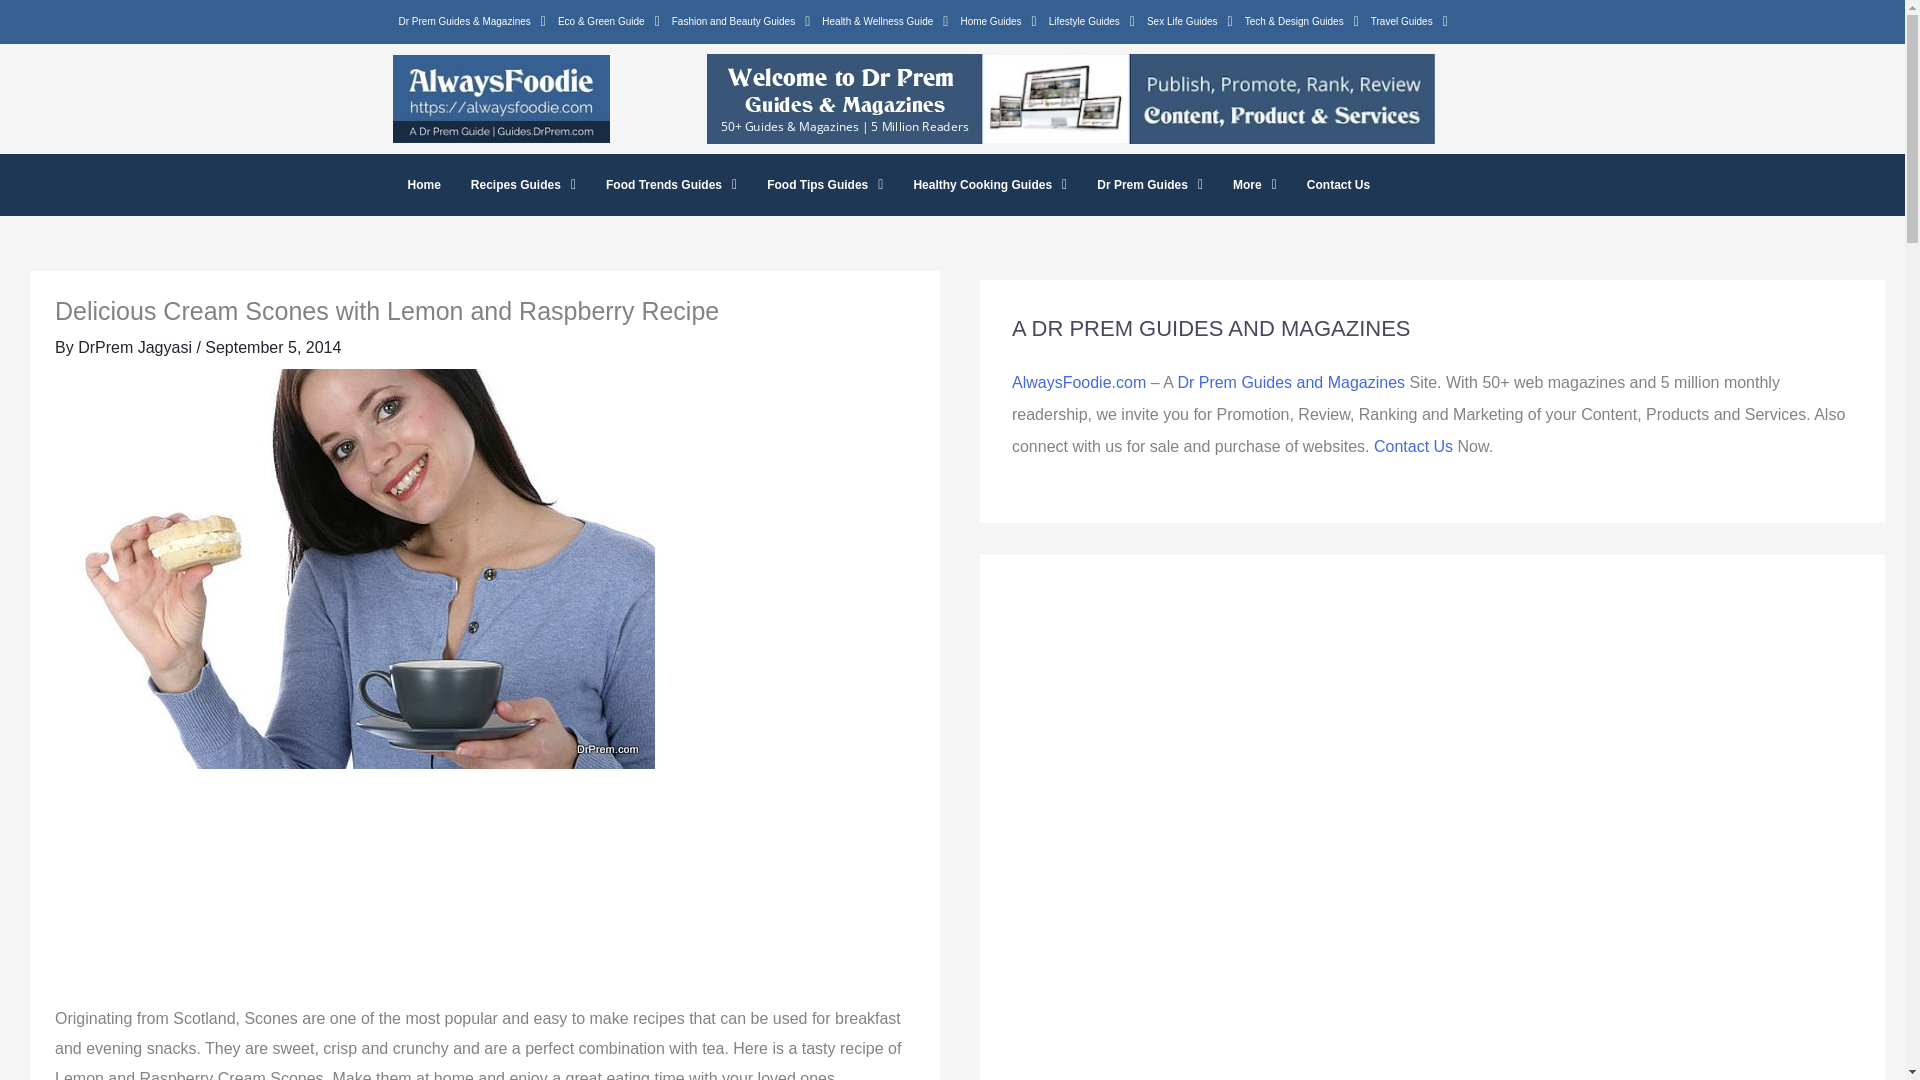  Describe the element at coordinates (136, 348) in the screenshot. I see `View all posts by DrPrem Jagyasi` at that location.